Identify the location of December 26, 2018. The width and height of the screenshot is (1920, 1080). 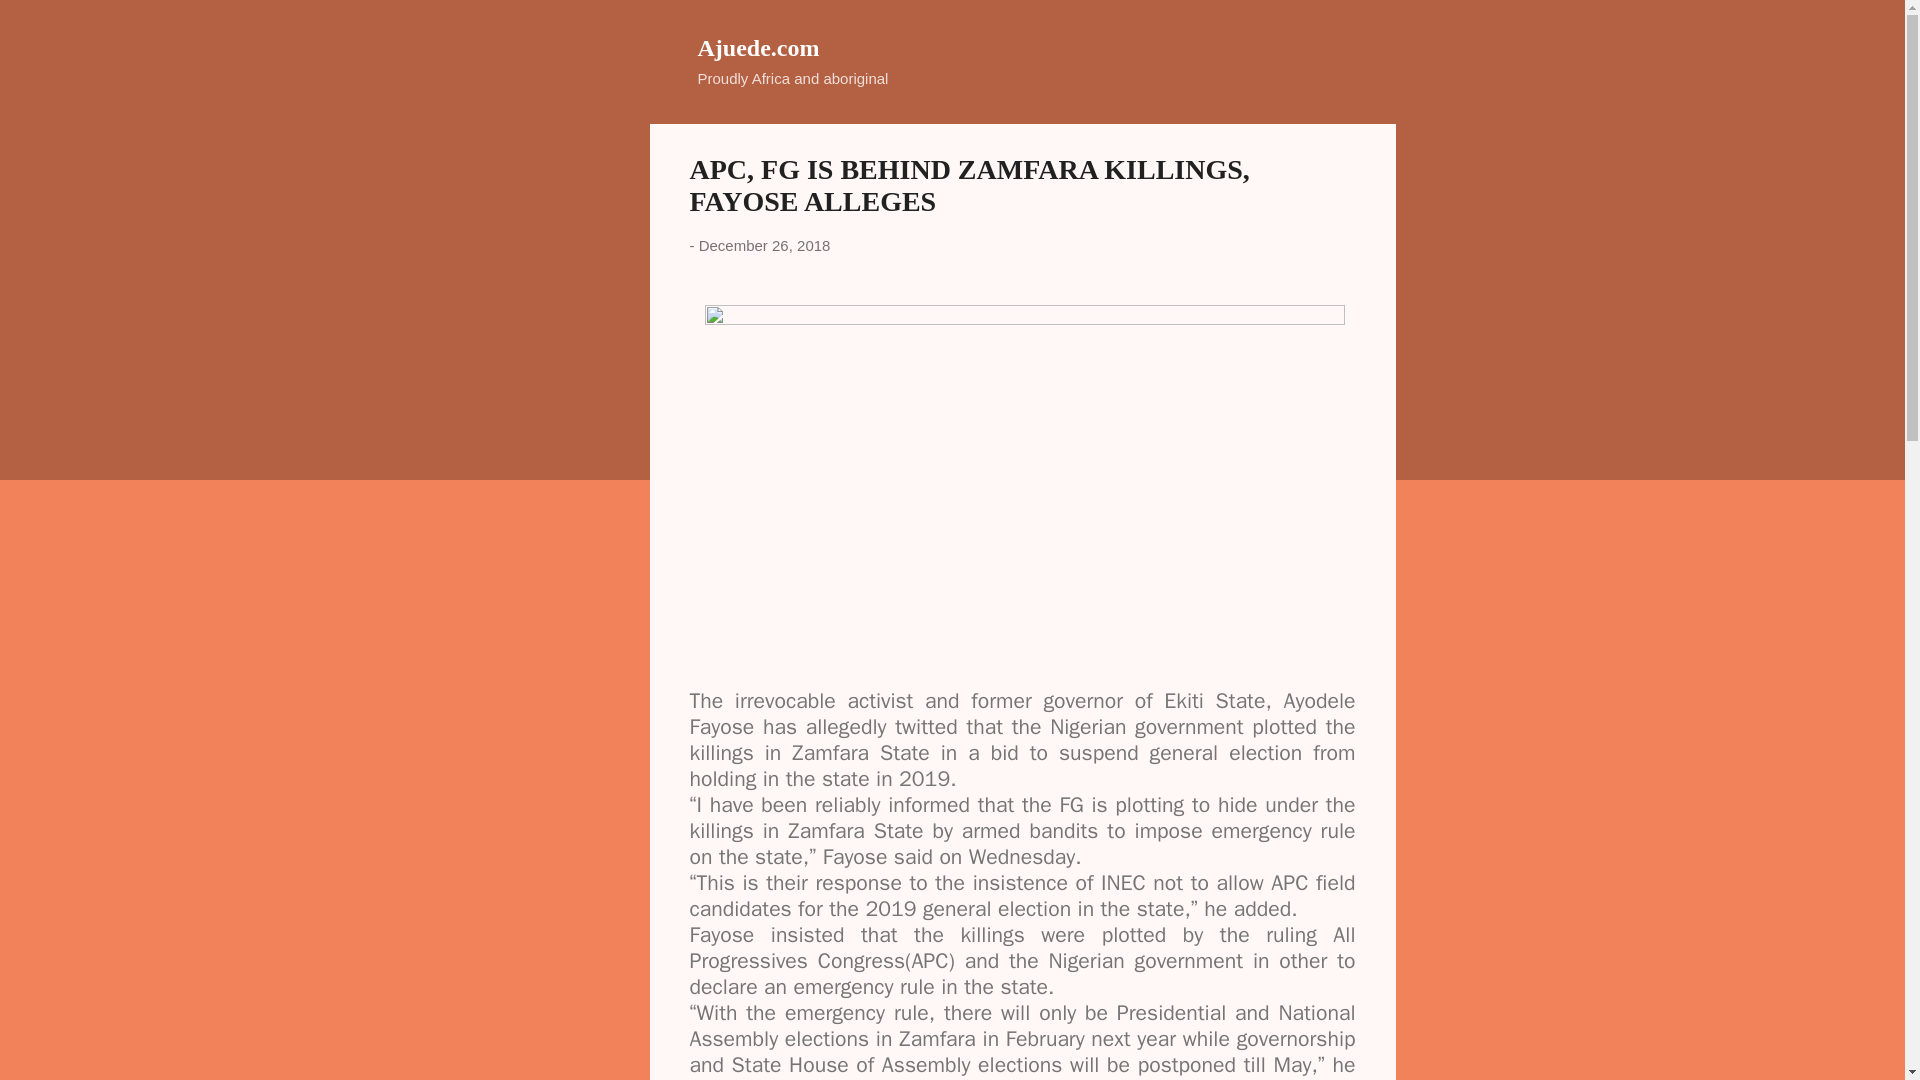
(764, 244).